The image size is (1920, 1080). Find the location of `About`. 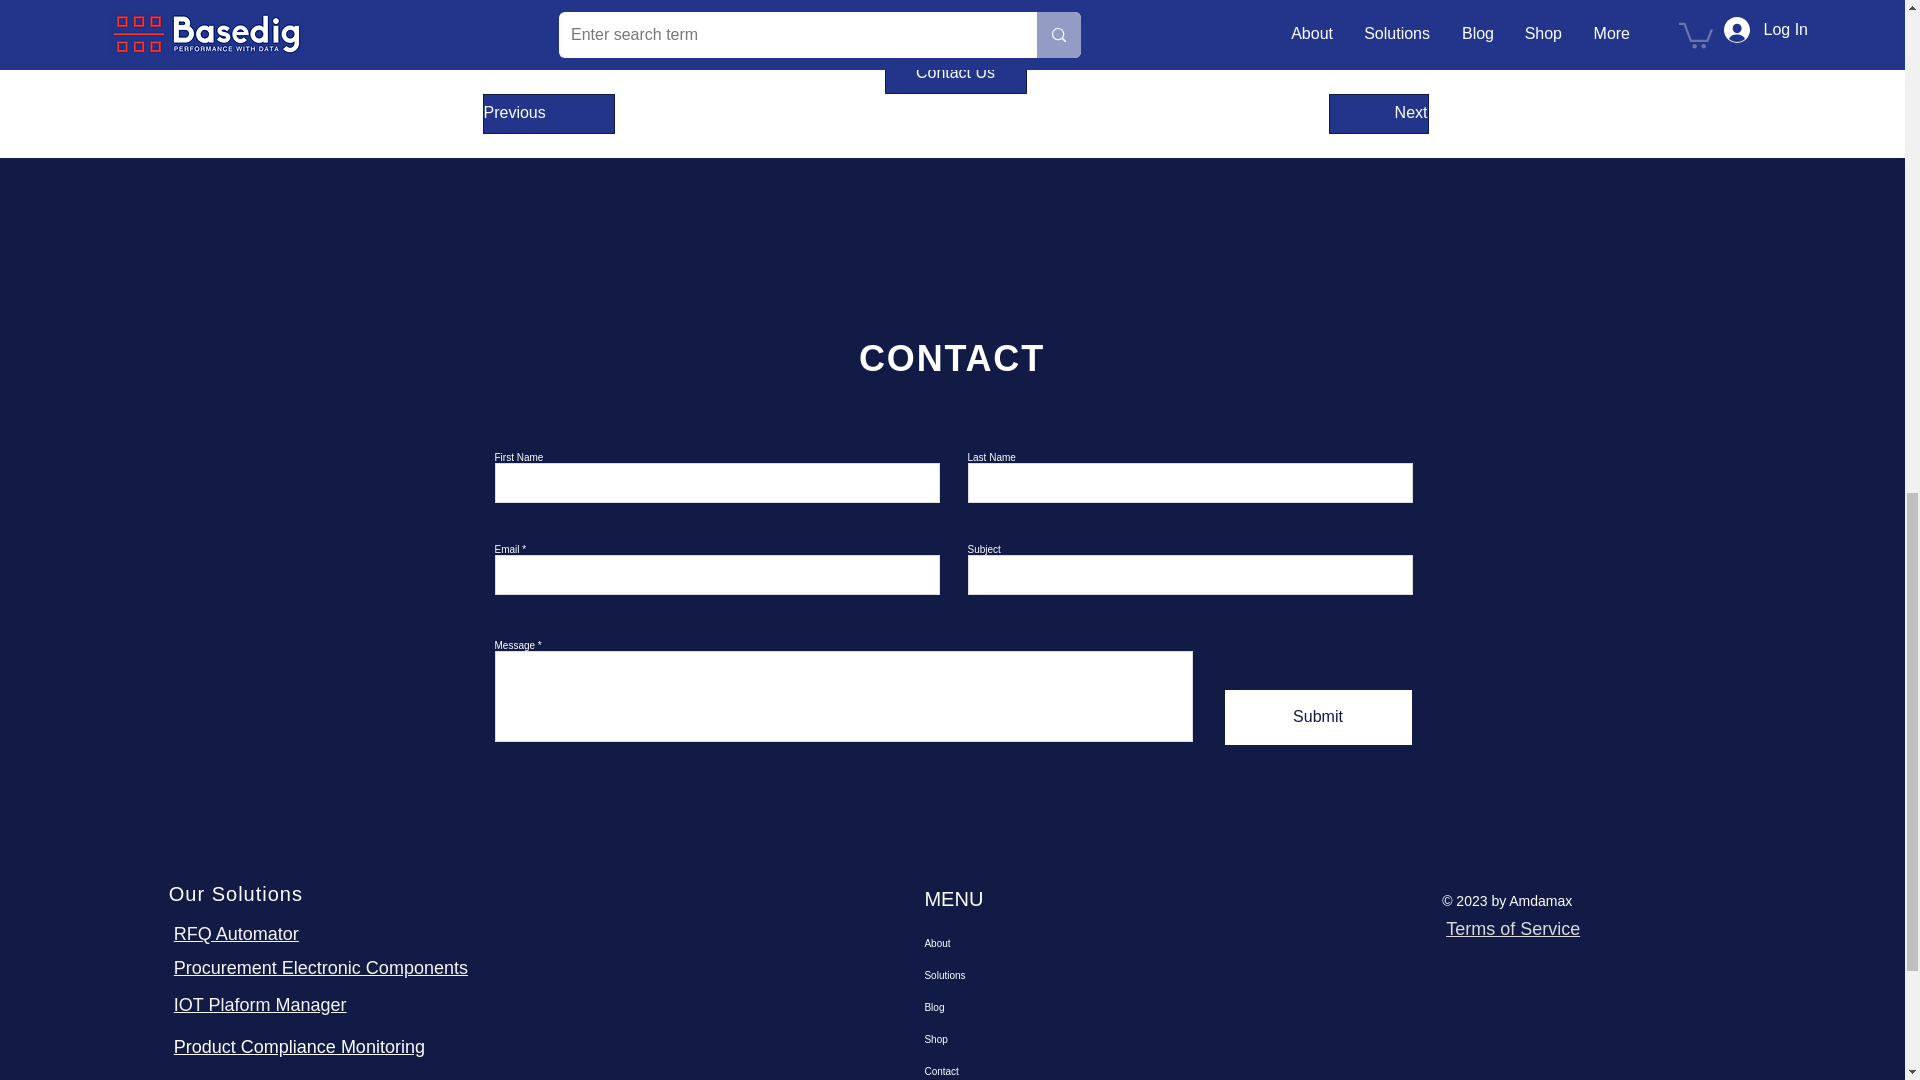

About is located at coordinates (1017, 944).